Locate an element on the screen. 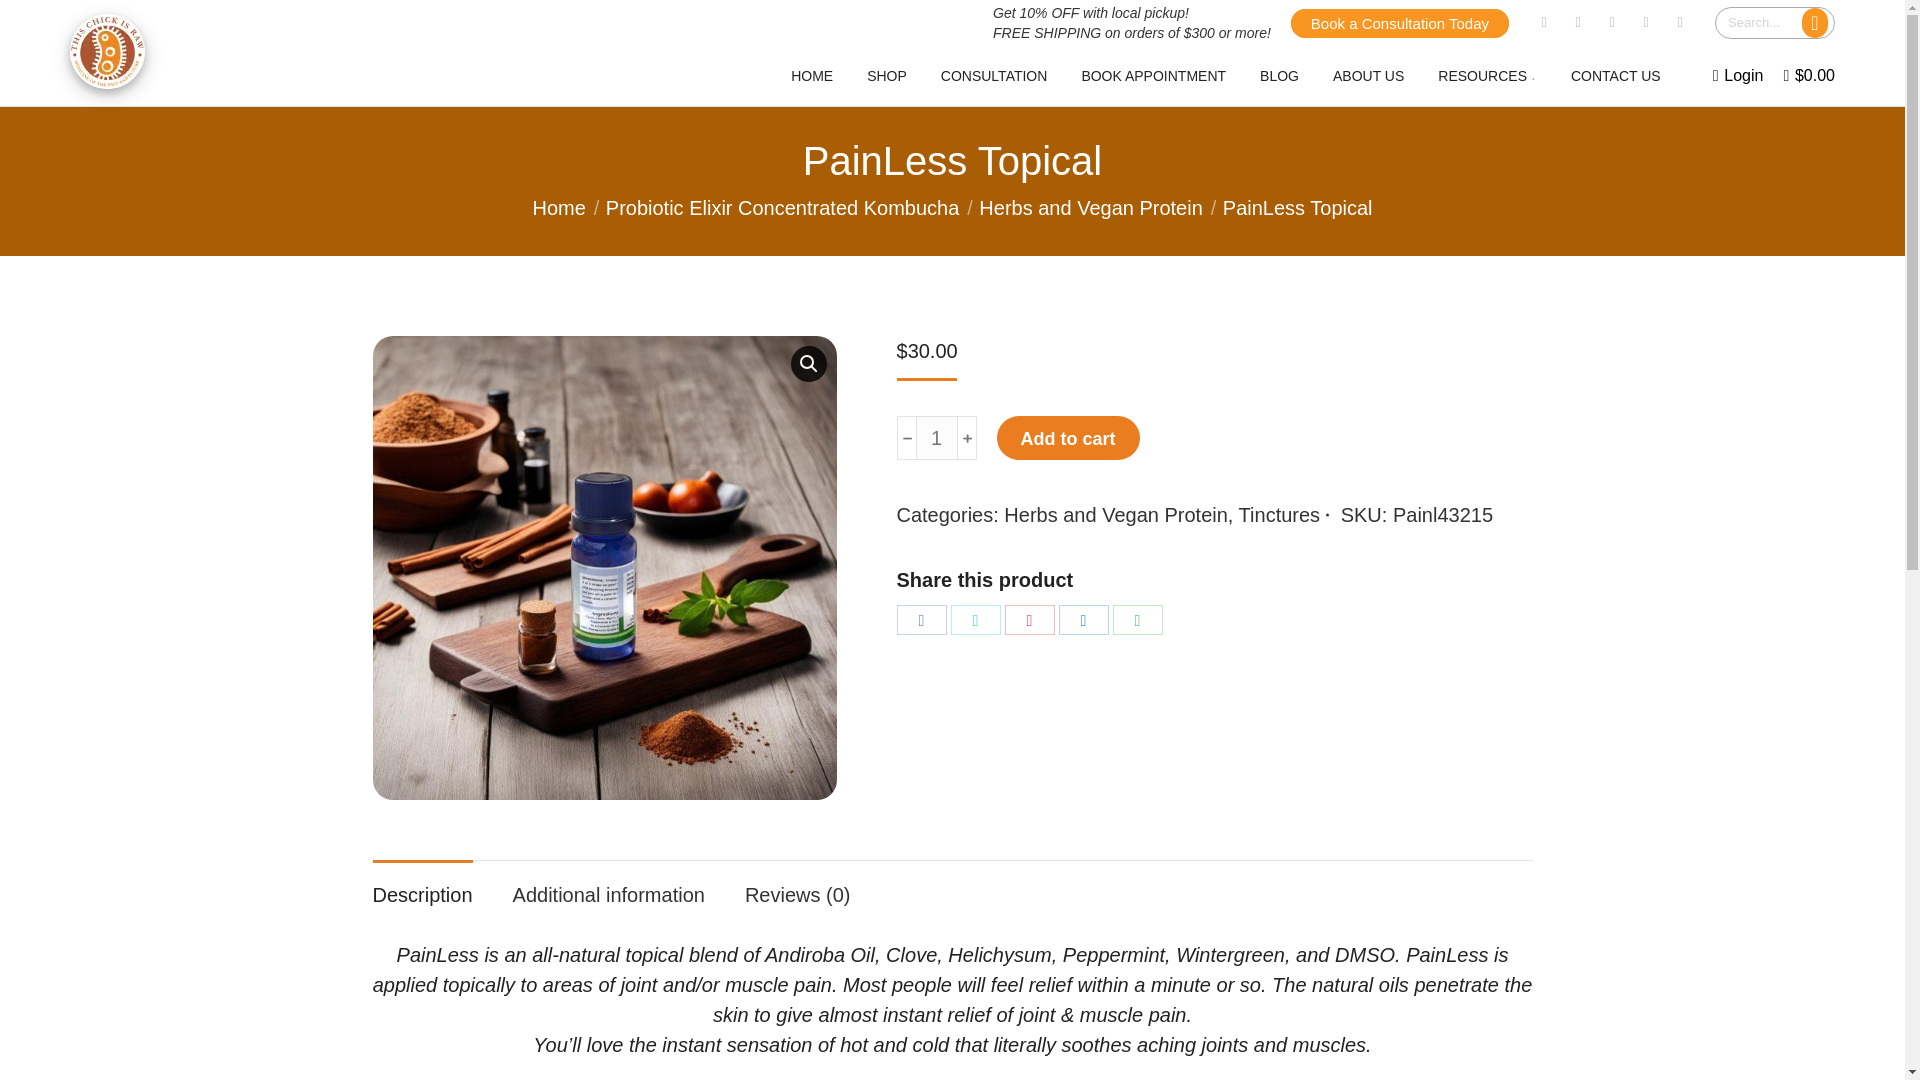  Twitter page opens in new window is located at coordinates (1578, 22).